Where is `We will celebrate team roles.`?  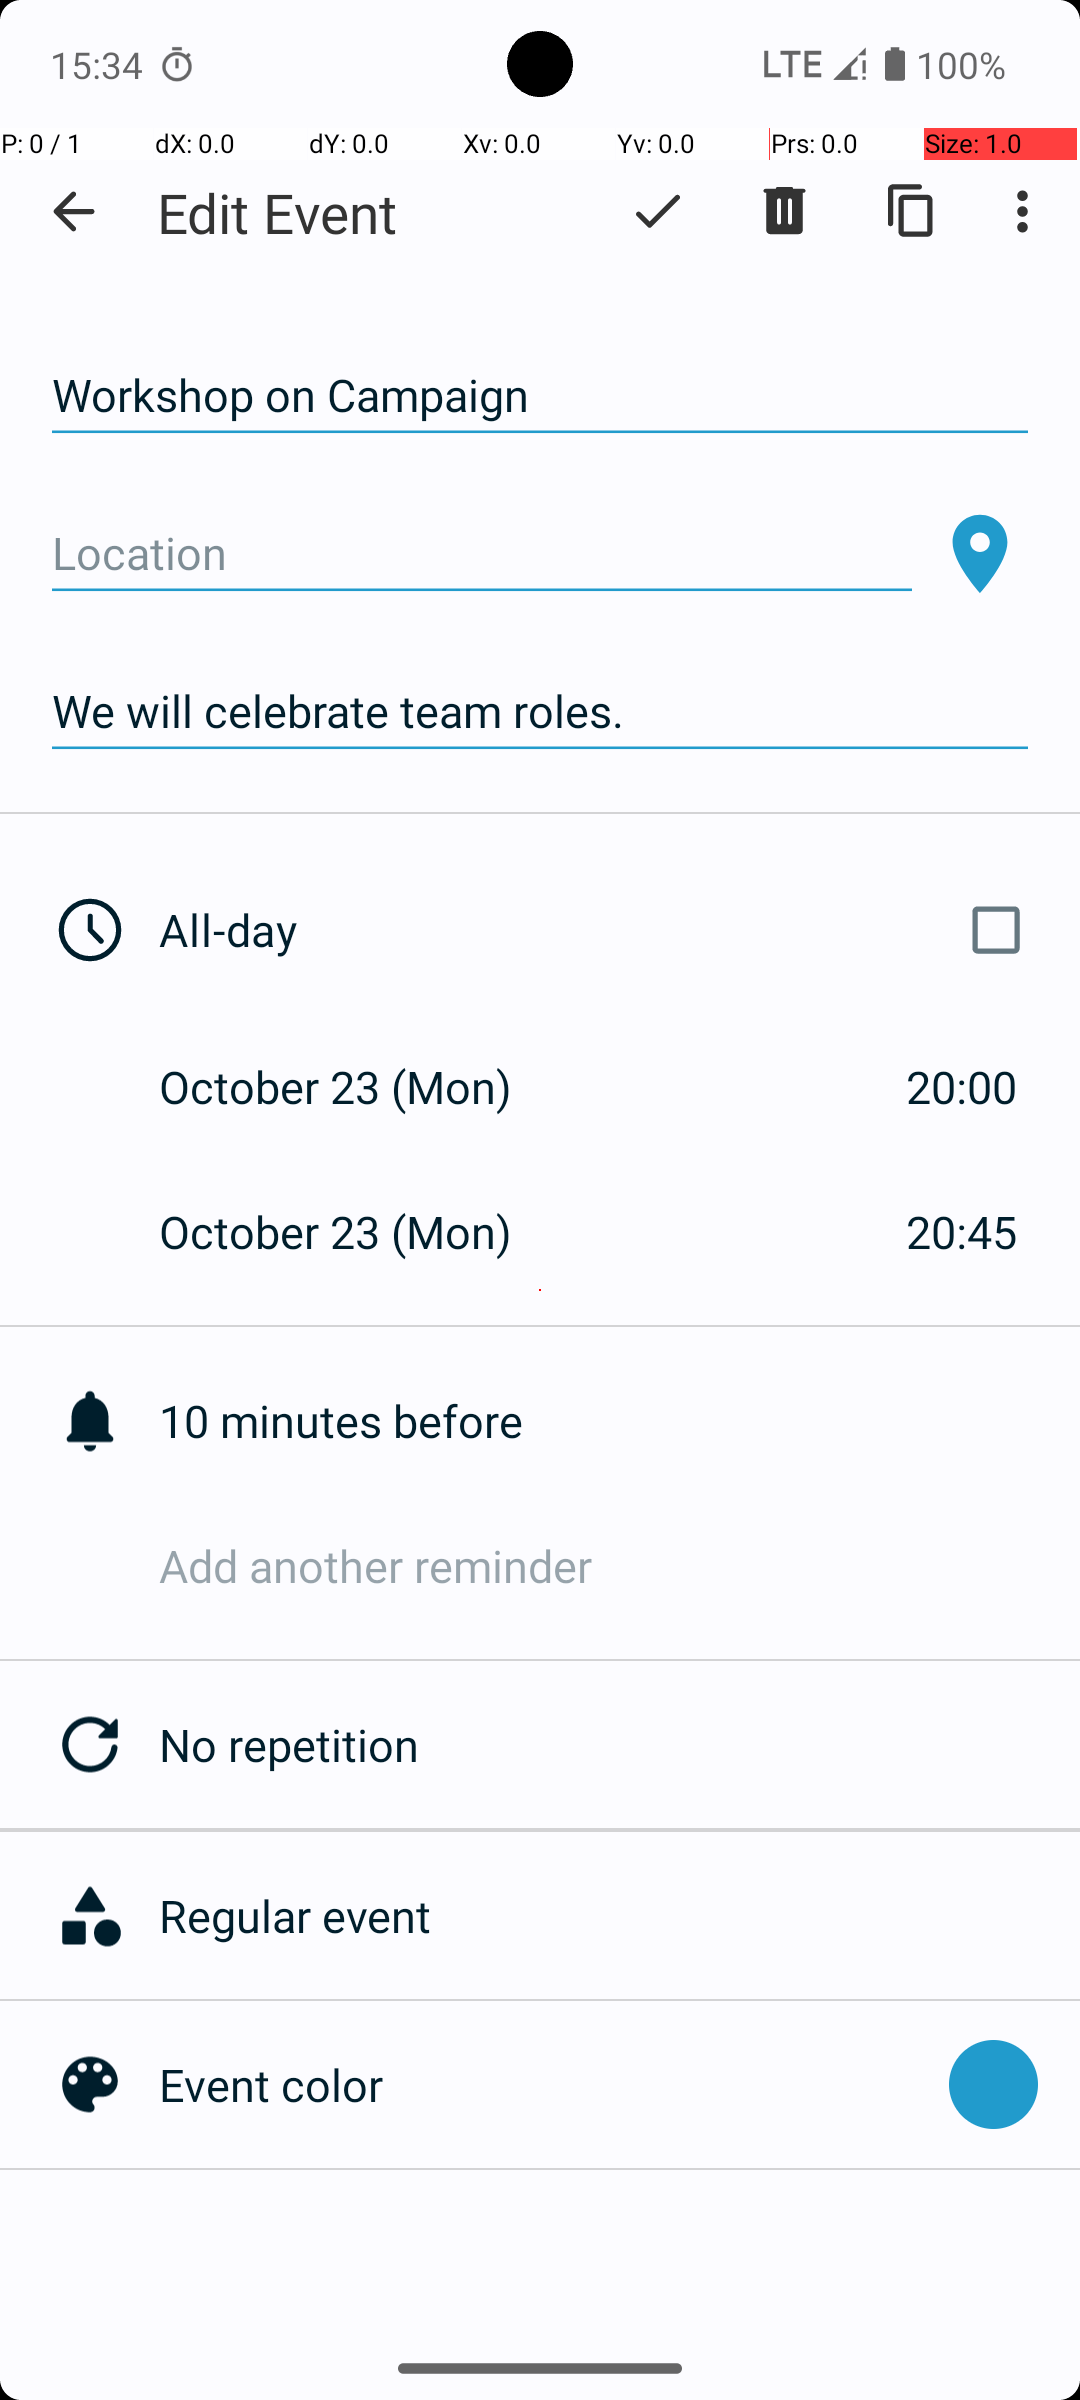 We will celebrate team roles. is located at coordinates (540, 712).